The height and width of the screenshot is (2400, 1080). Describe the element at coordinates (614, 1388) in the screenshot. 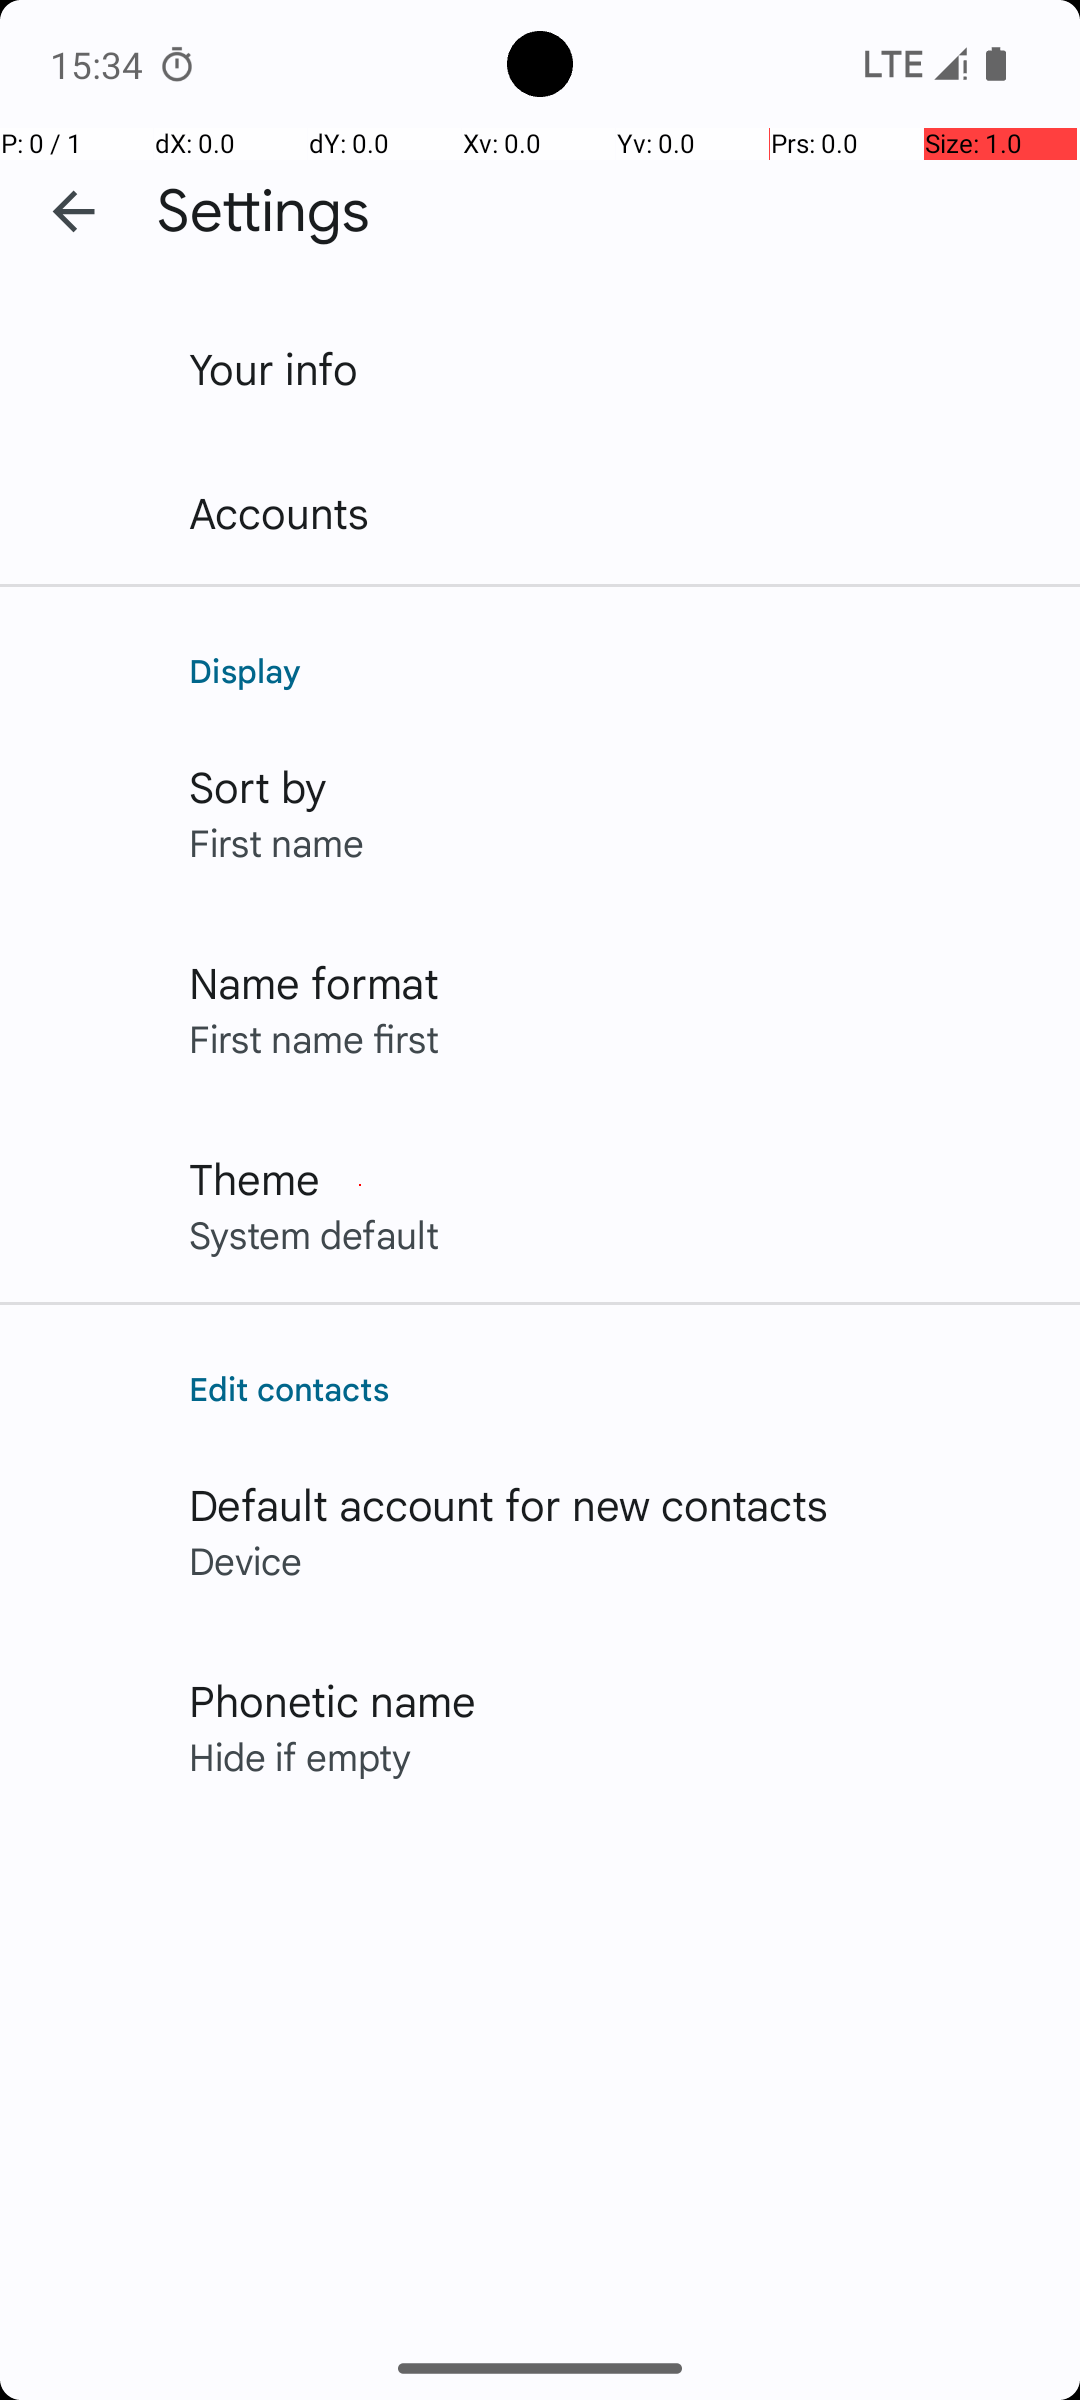

I see `Edit contacts` at that location.